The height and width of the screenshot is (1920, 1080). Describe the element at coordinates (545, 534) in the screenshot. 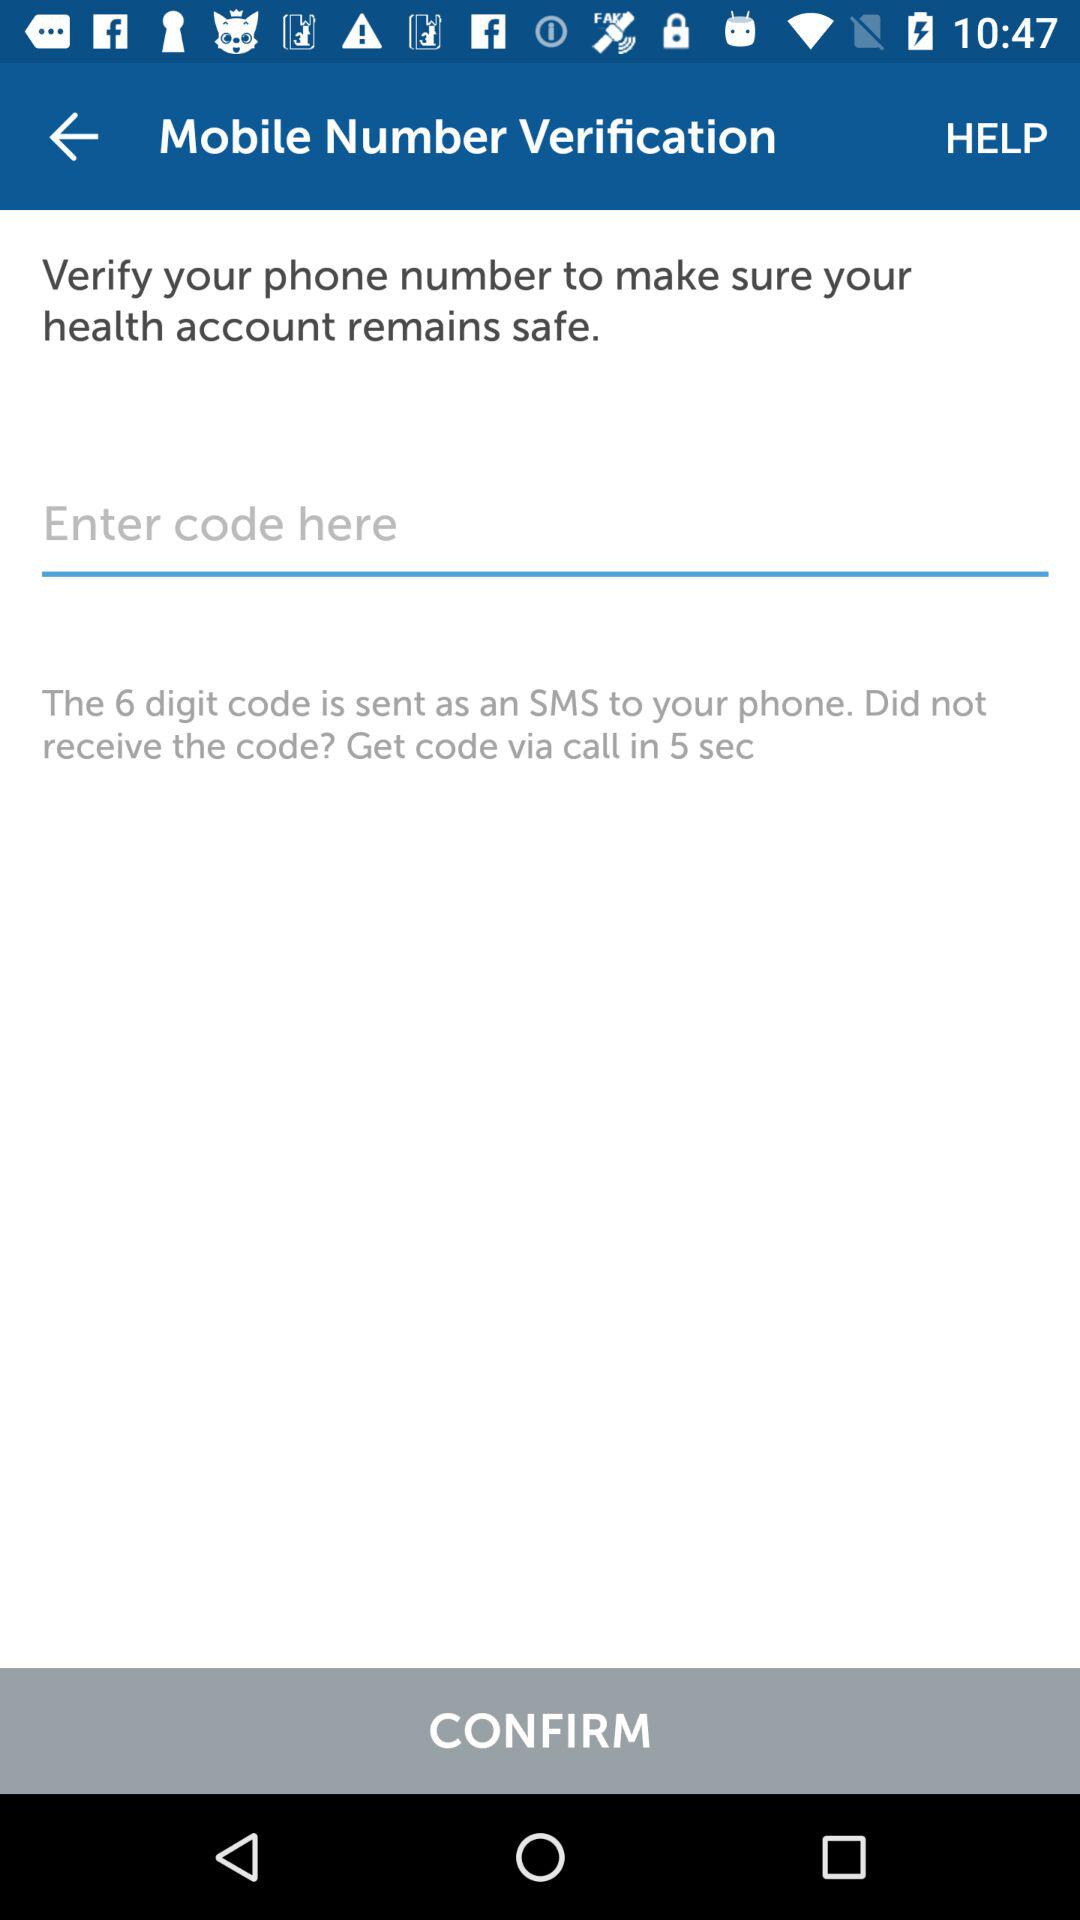

I see `enter code` at that location.